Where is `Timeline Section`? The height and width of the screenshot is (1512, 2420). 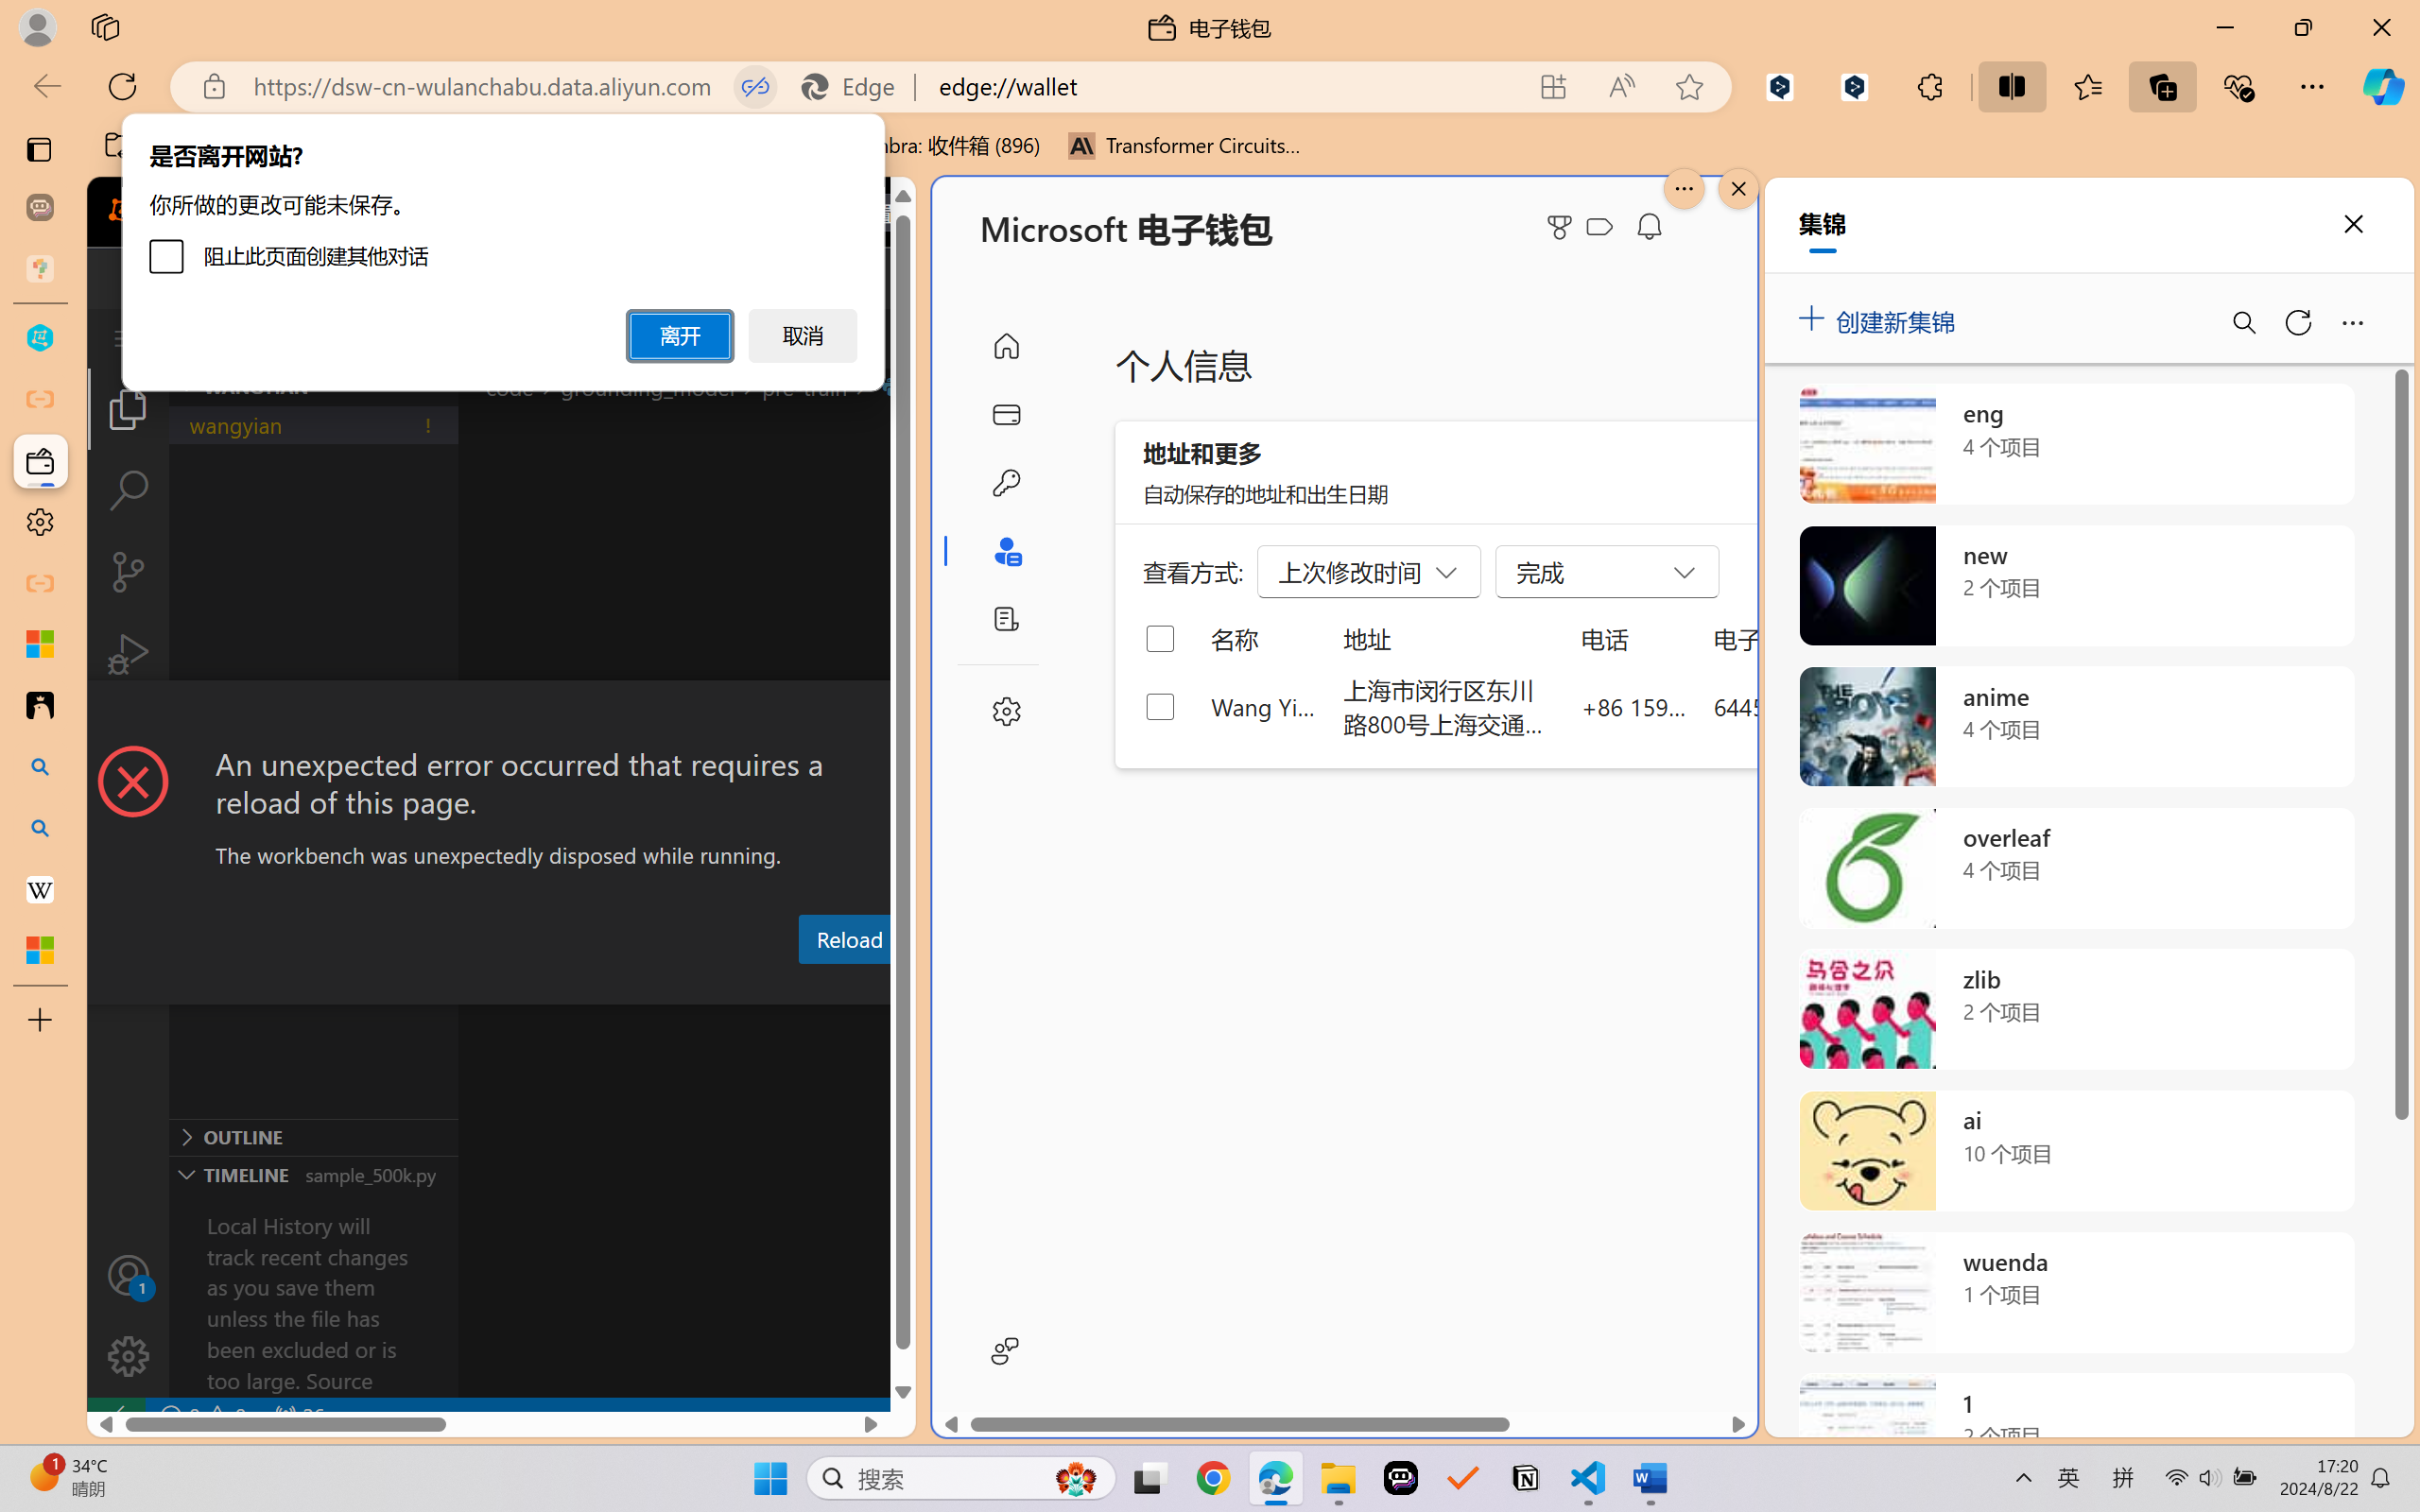
Timeline Section is located at coordinates (313, 1174).